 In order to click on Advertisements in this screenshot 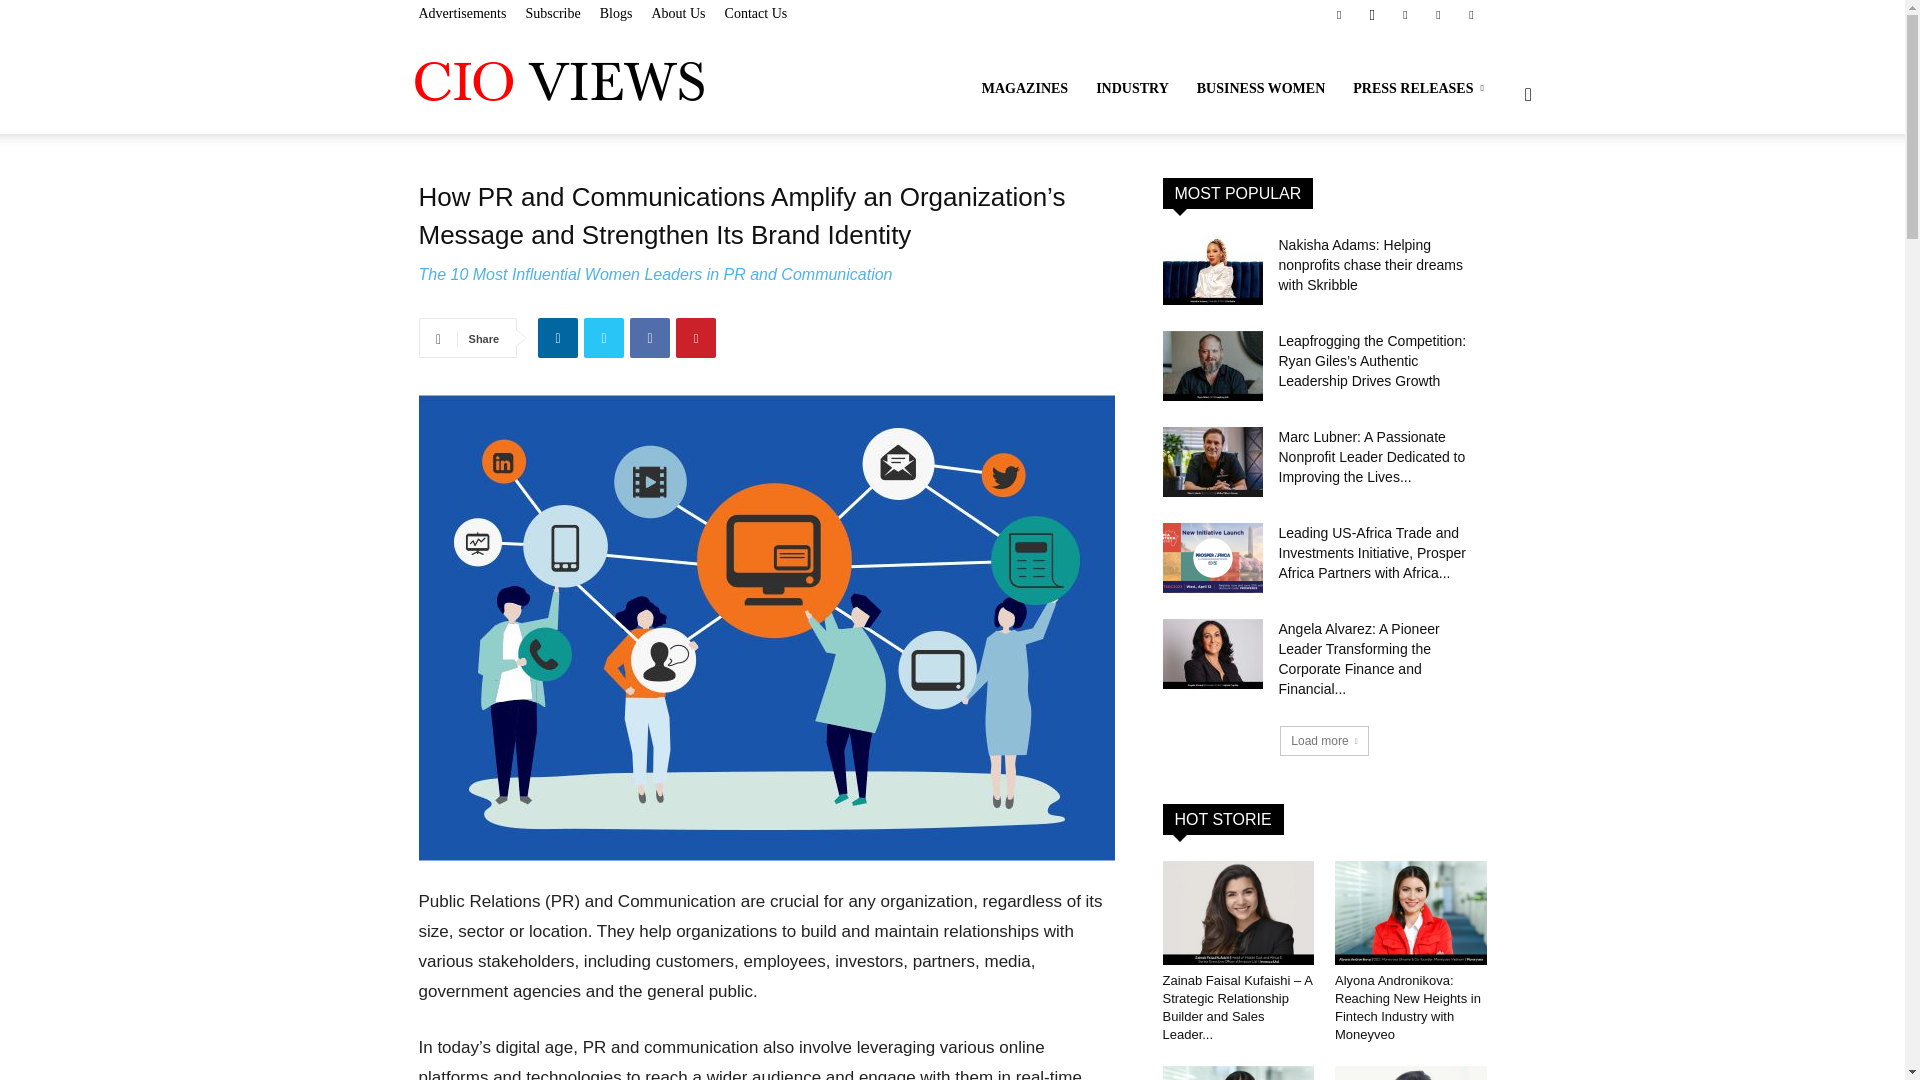, I will do `click(462, 13)`.